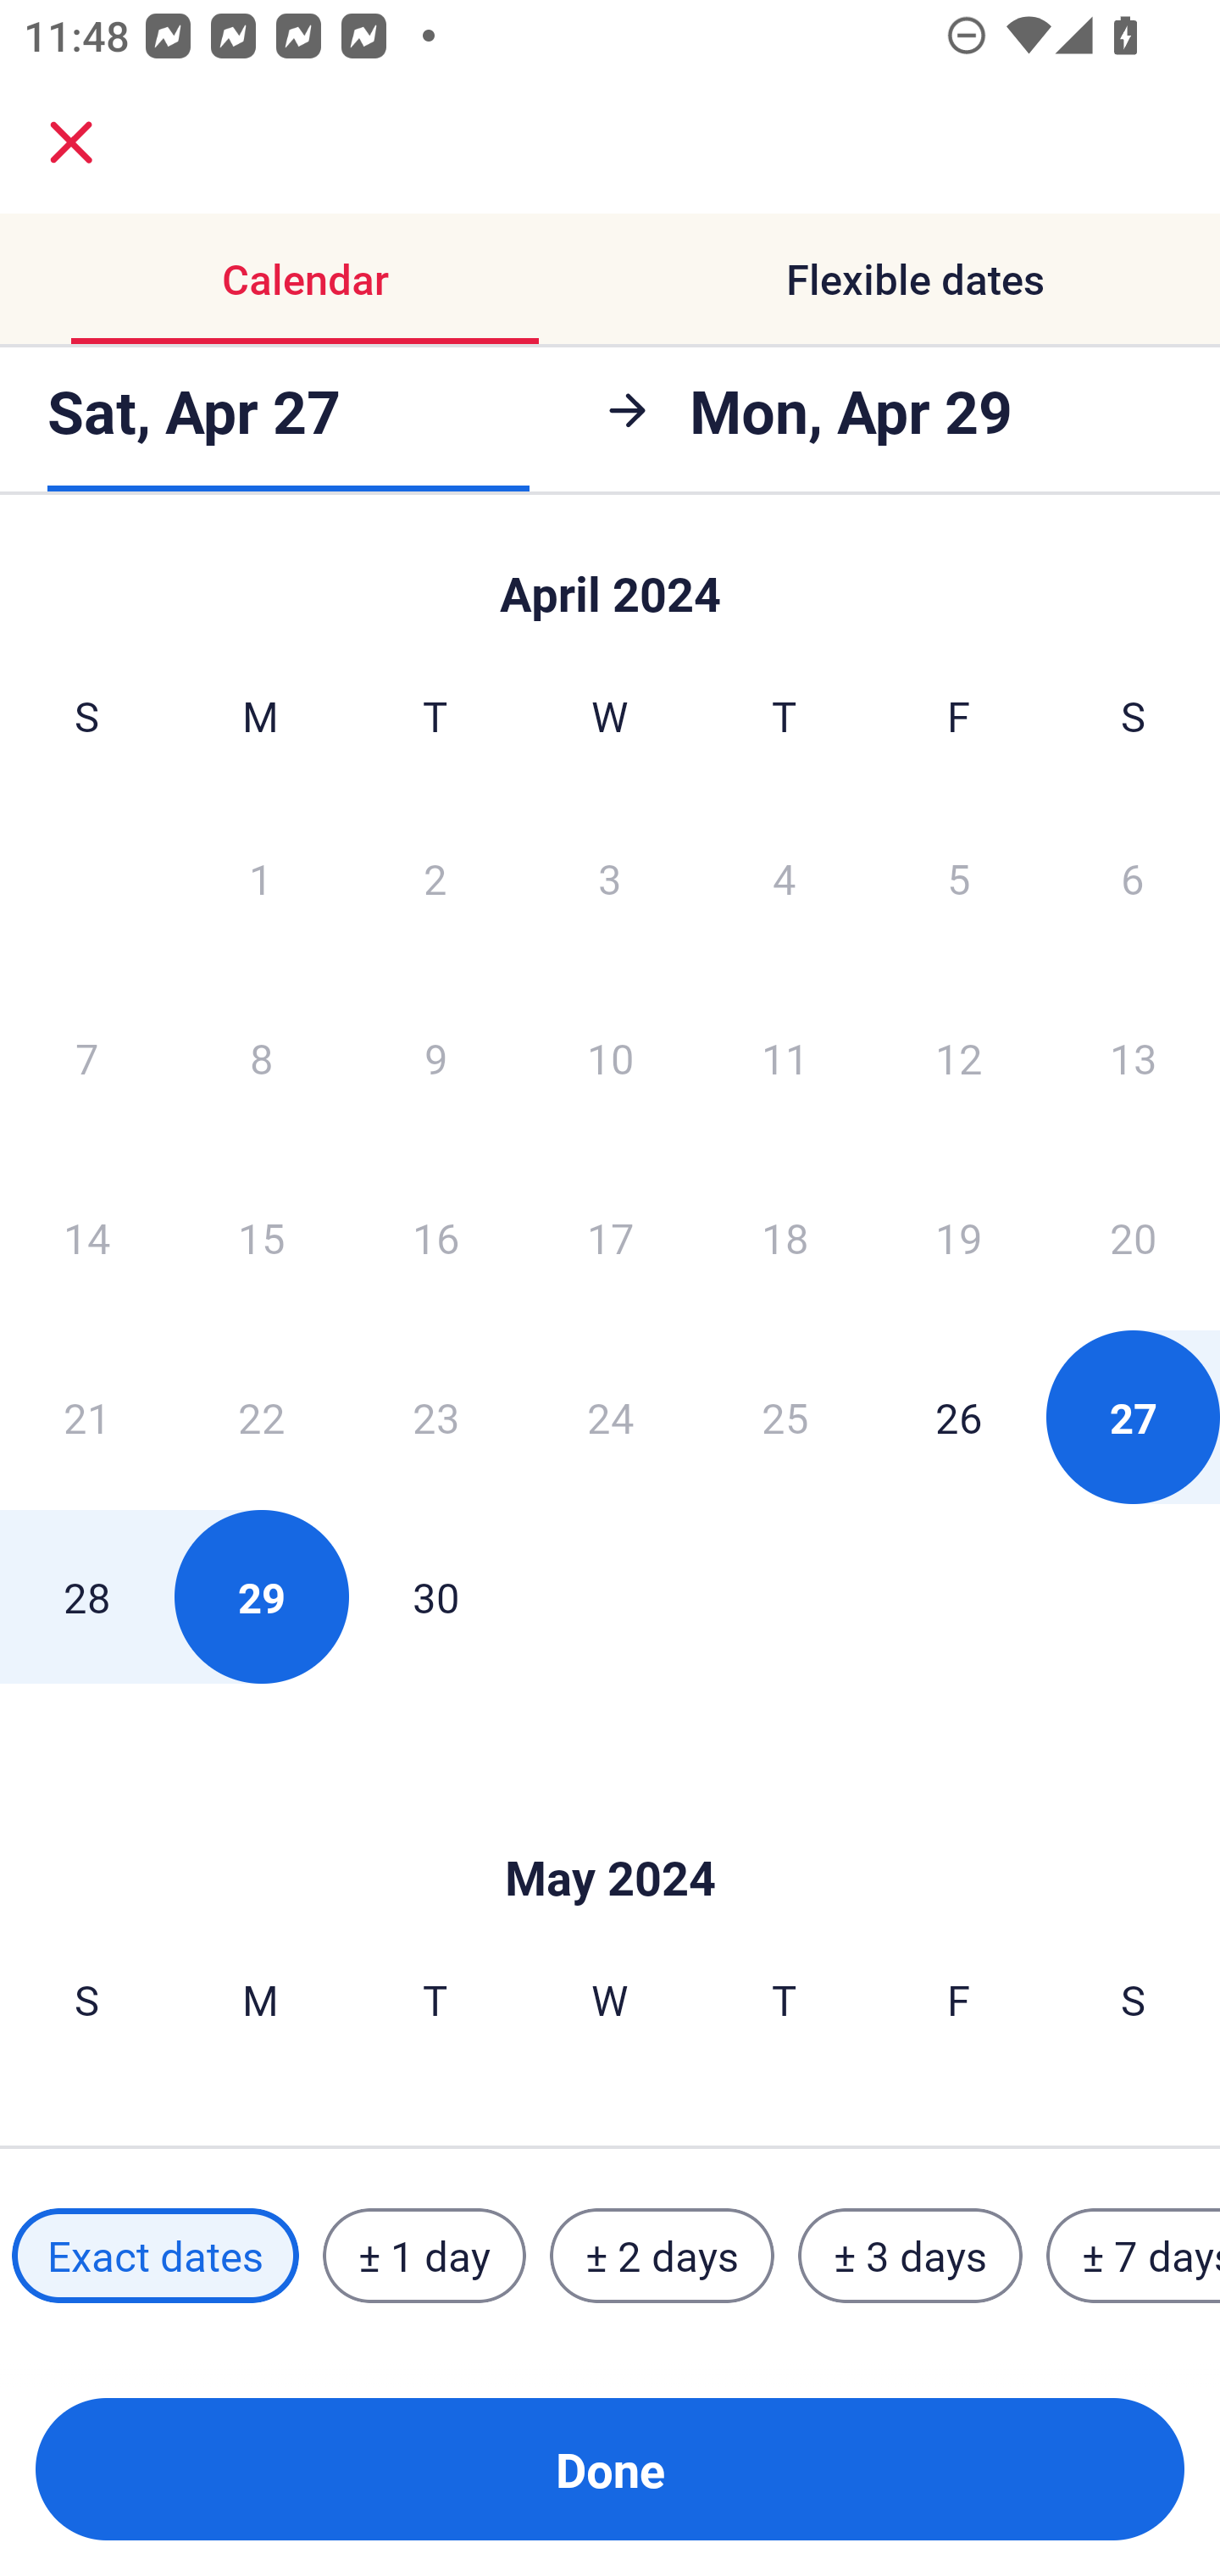 The height and width of the screenshot is (2576, 1220). What do you see at coordinates (261, 1237) in the screenshot?
I see `15 Monday, April 15, 2024` at bounding box center [261, 1237].